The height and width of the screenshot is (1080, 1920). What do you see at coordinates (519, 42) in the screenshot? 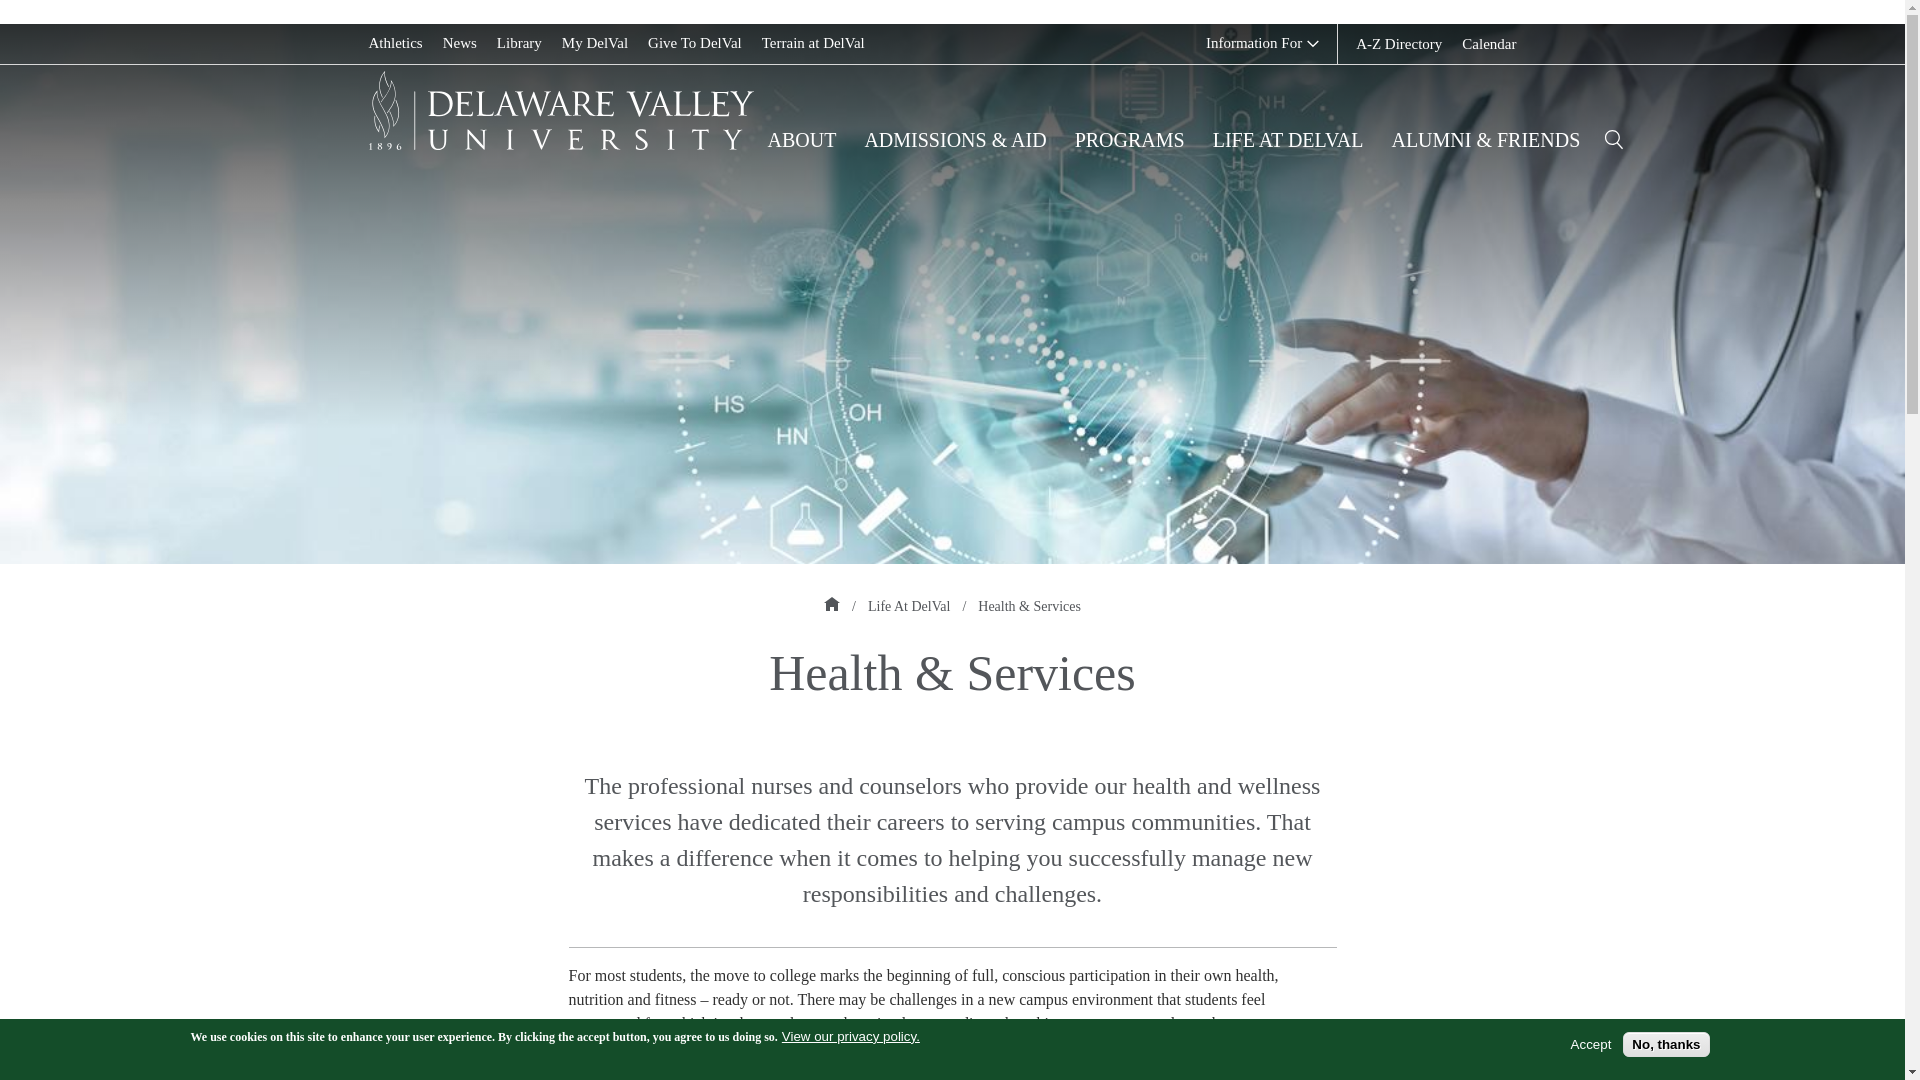
I see `Library` at bounding box center [519, 42].